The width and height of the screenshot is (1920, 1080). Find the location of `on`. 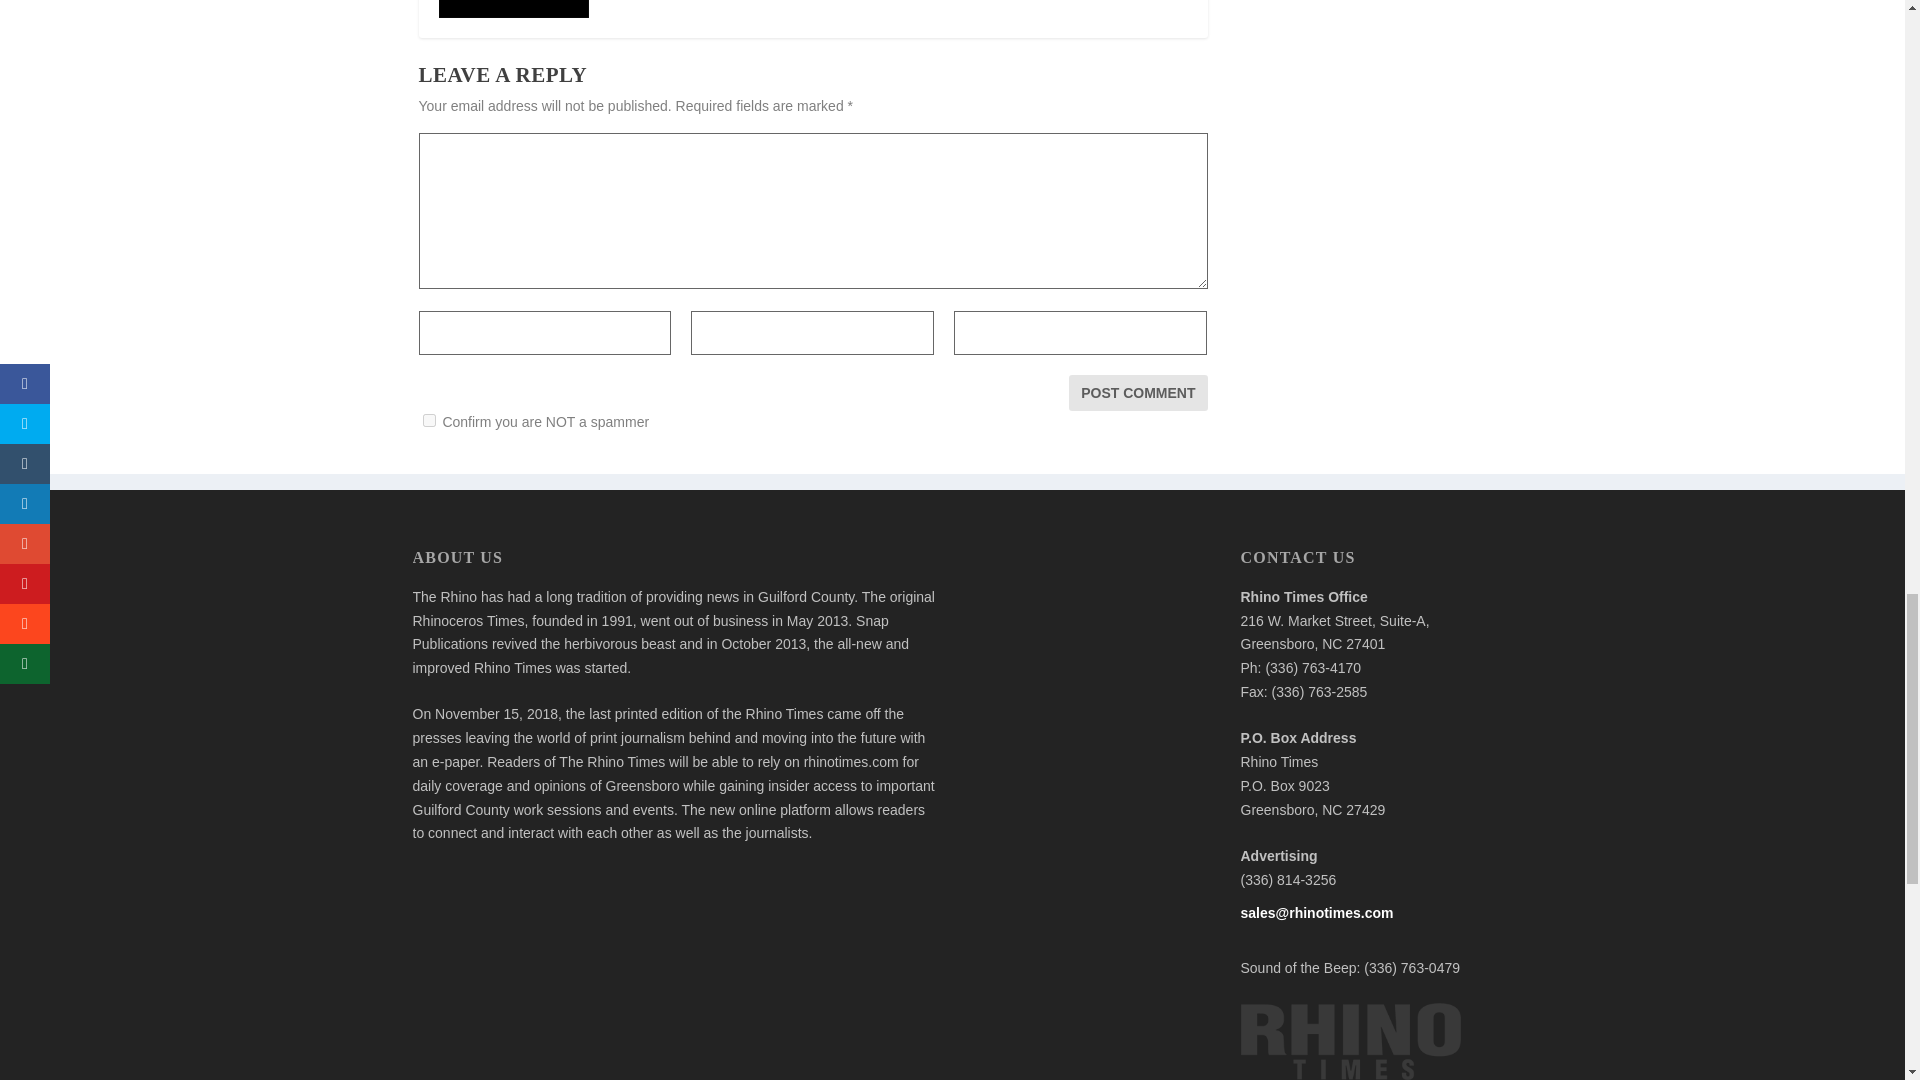

on is located at coordinates (428, 420).